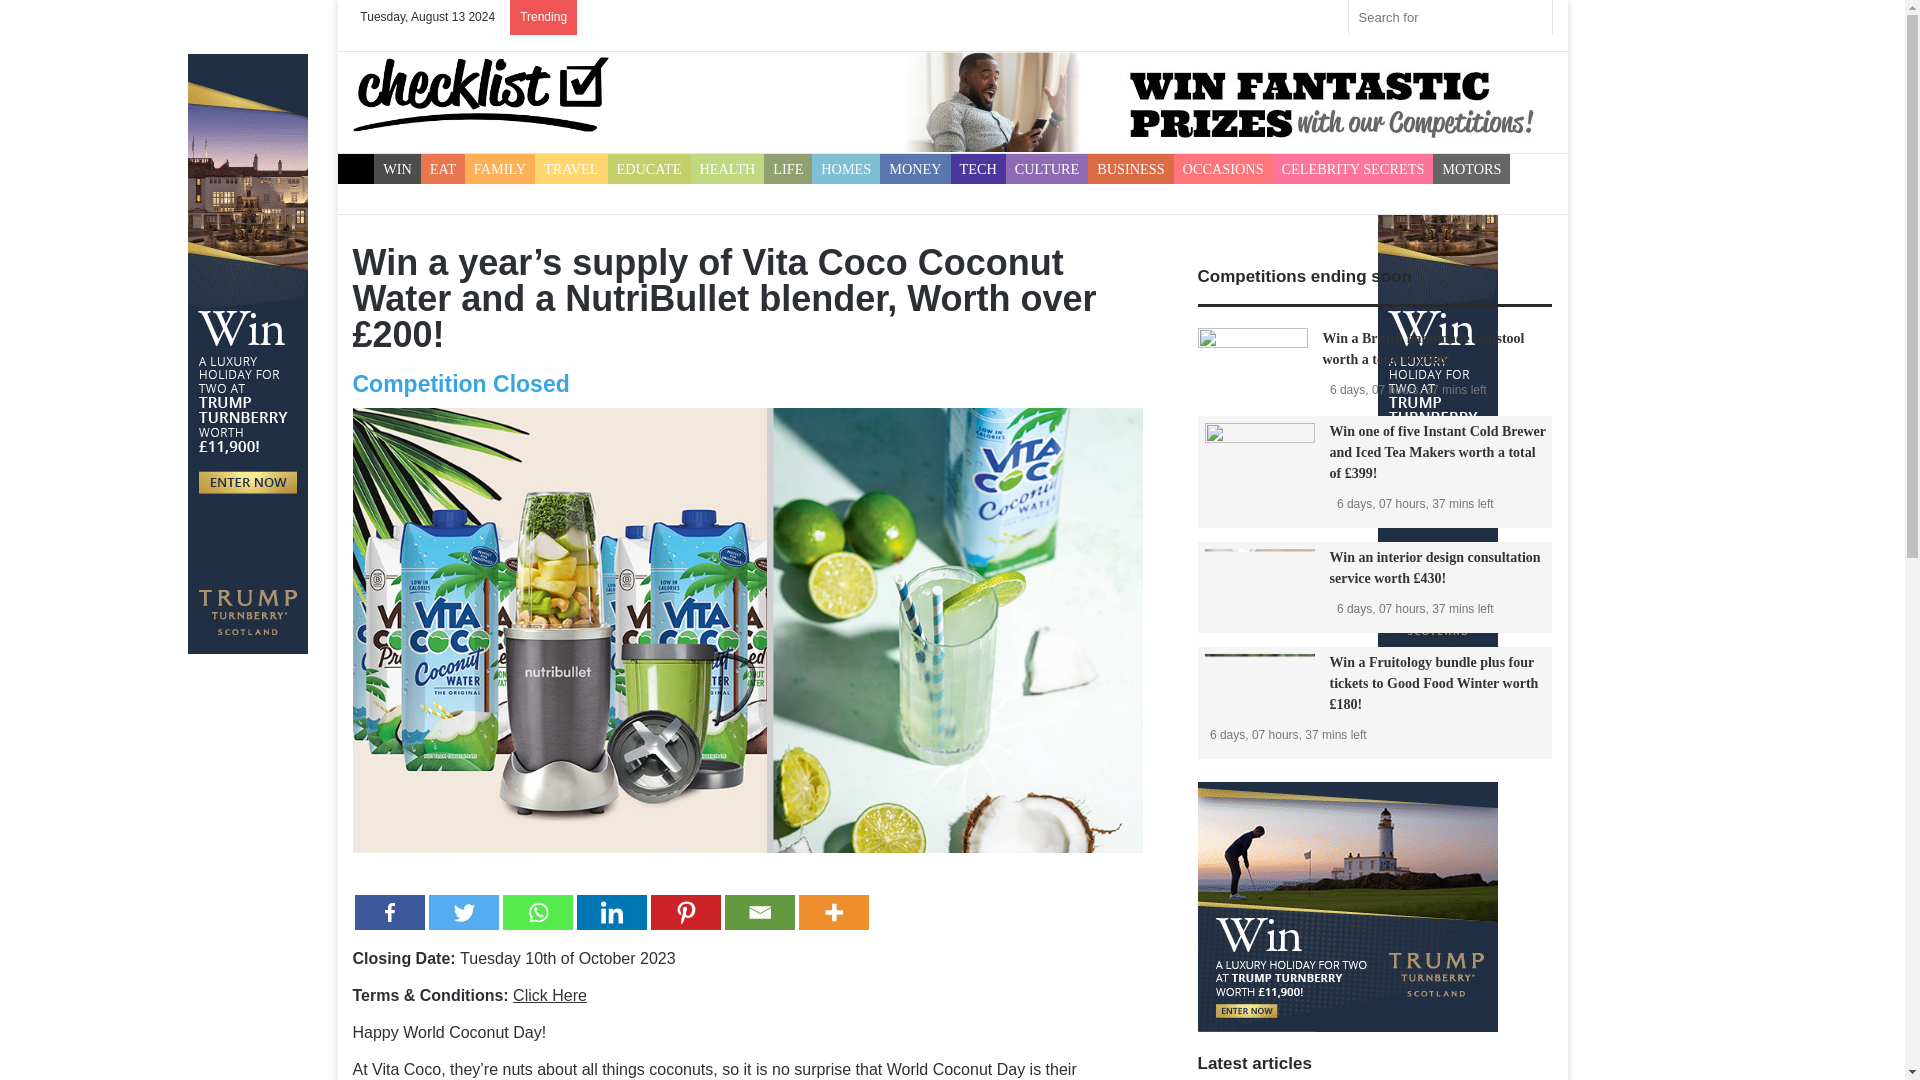 The height and width of the screenshot is (1080, 1920). I want to click on Email, so click(758, 912).